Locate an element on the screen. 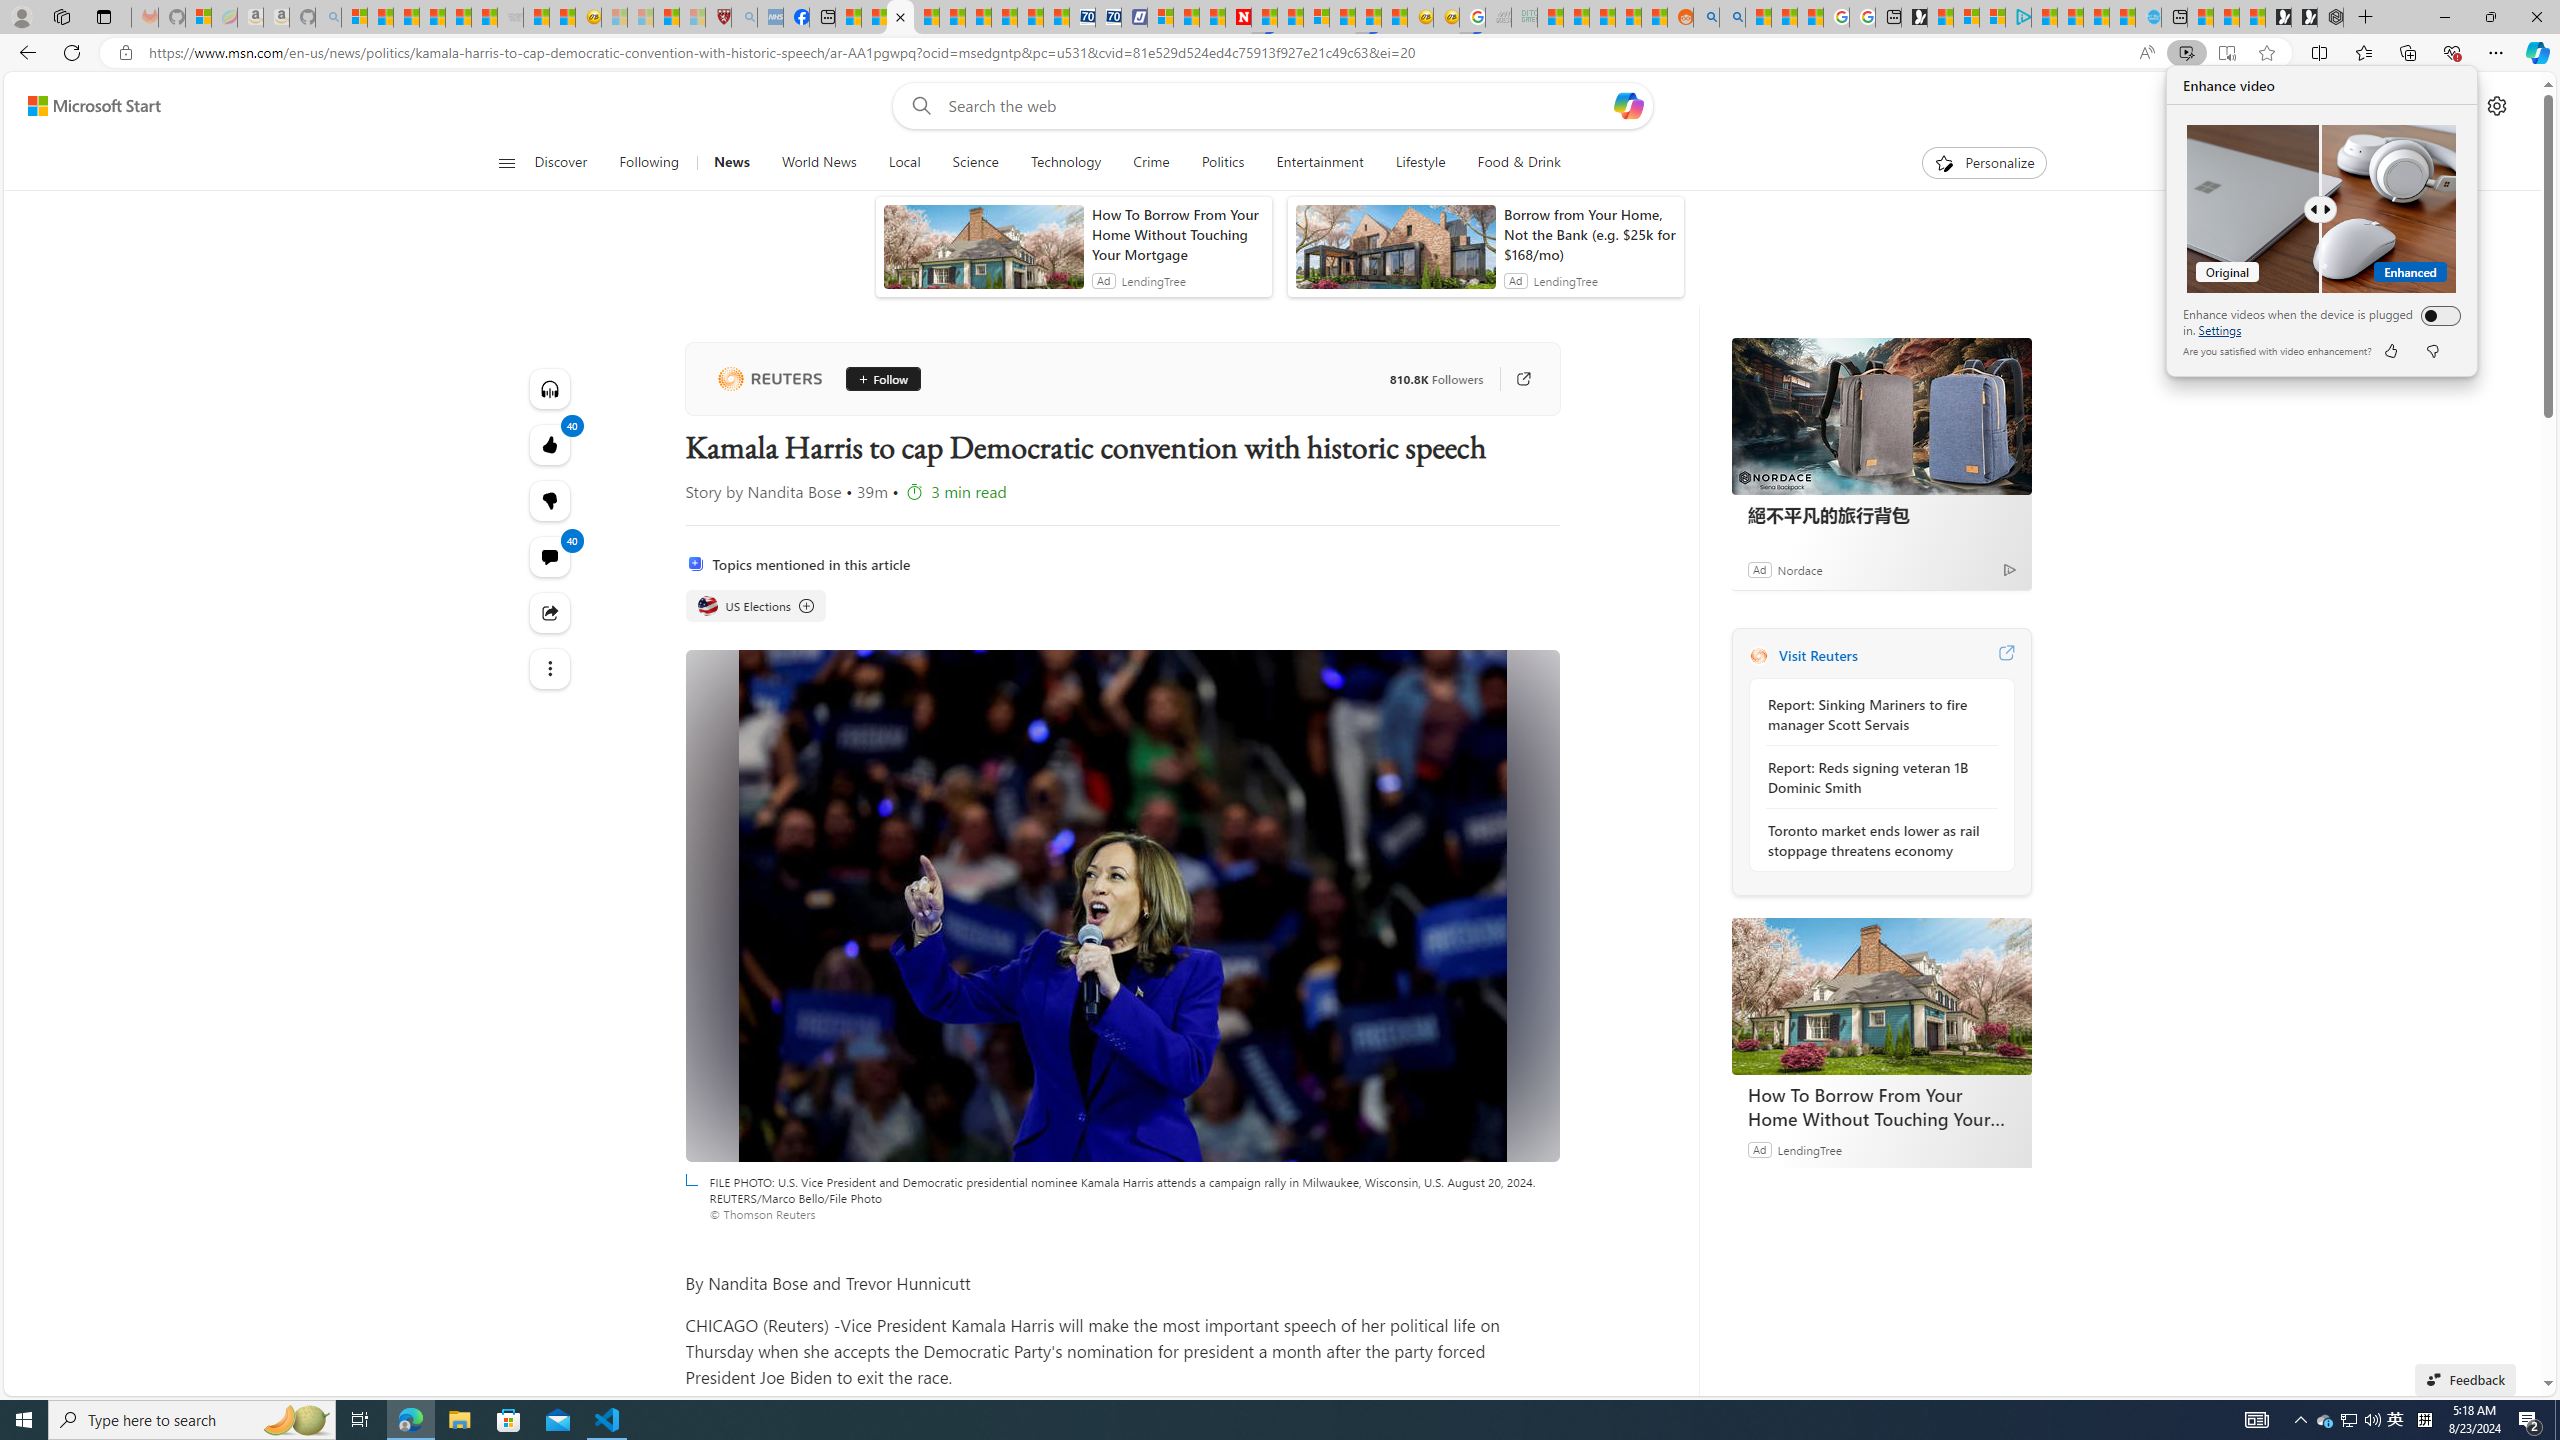 The image size is (2560, 1440). Microsoft Store is located at coordinates (509, 1420).